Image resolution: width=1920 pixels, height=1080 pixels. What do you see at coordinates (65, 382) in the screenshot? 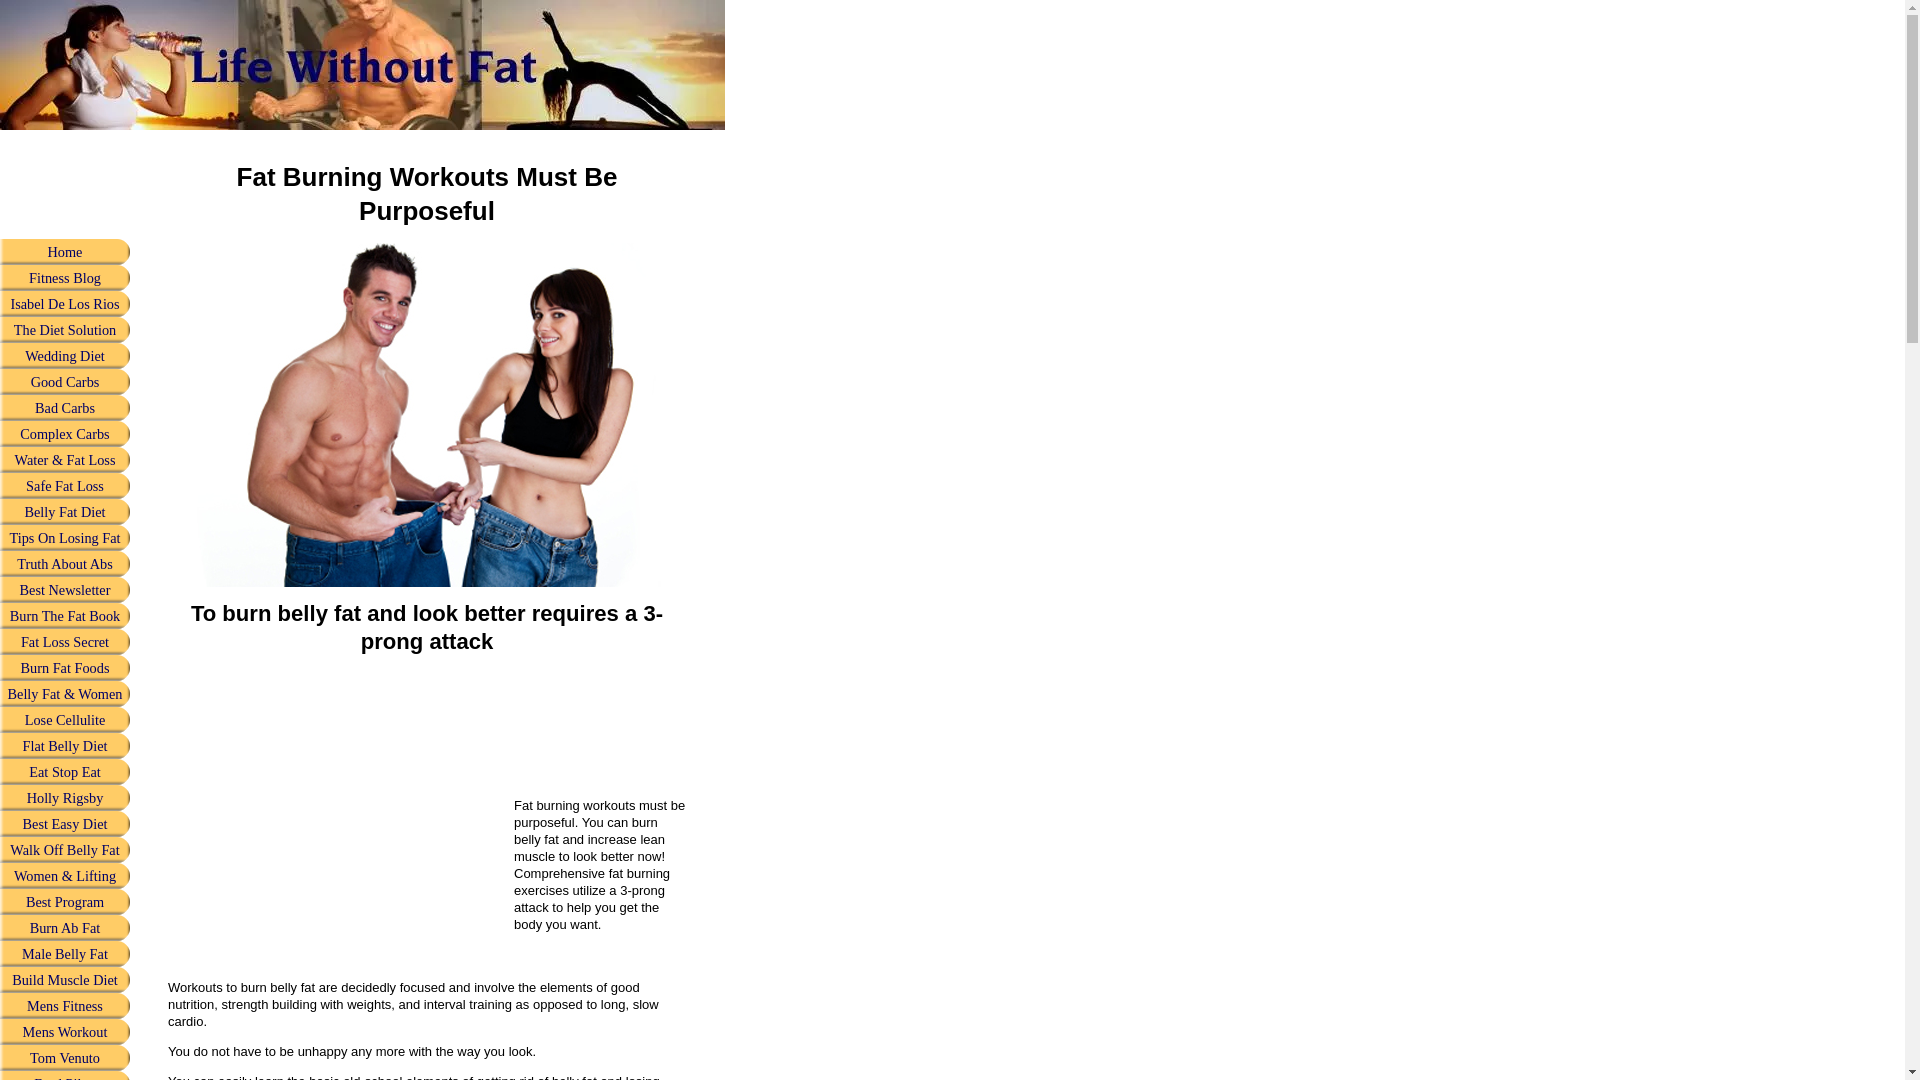
I see `Good Carbs` at bounding box center [65, 382].